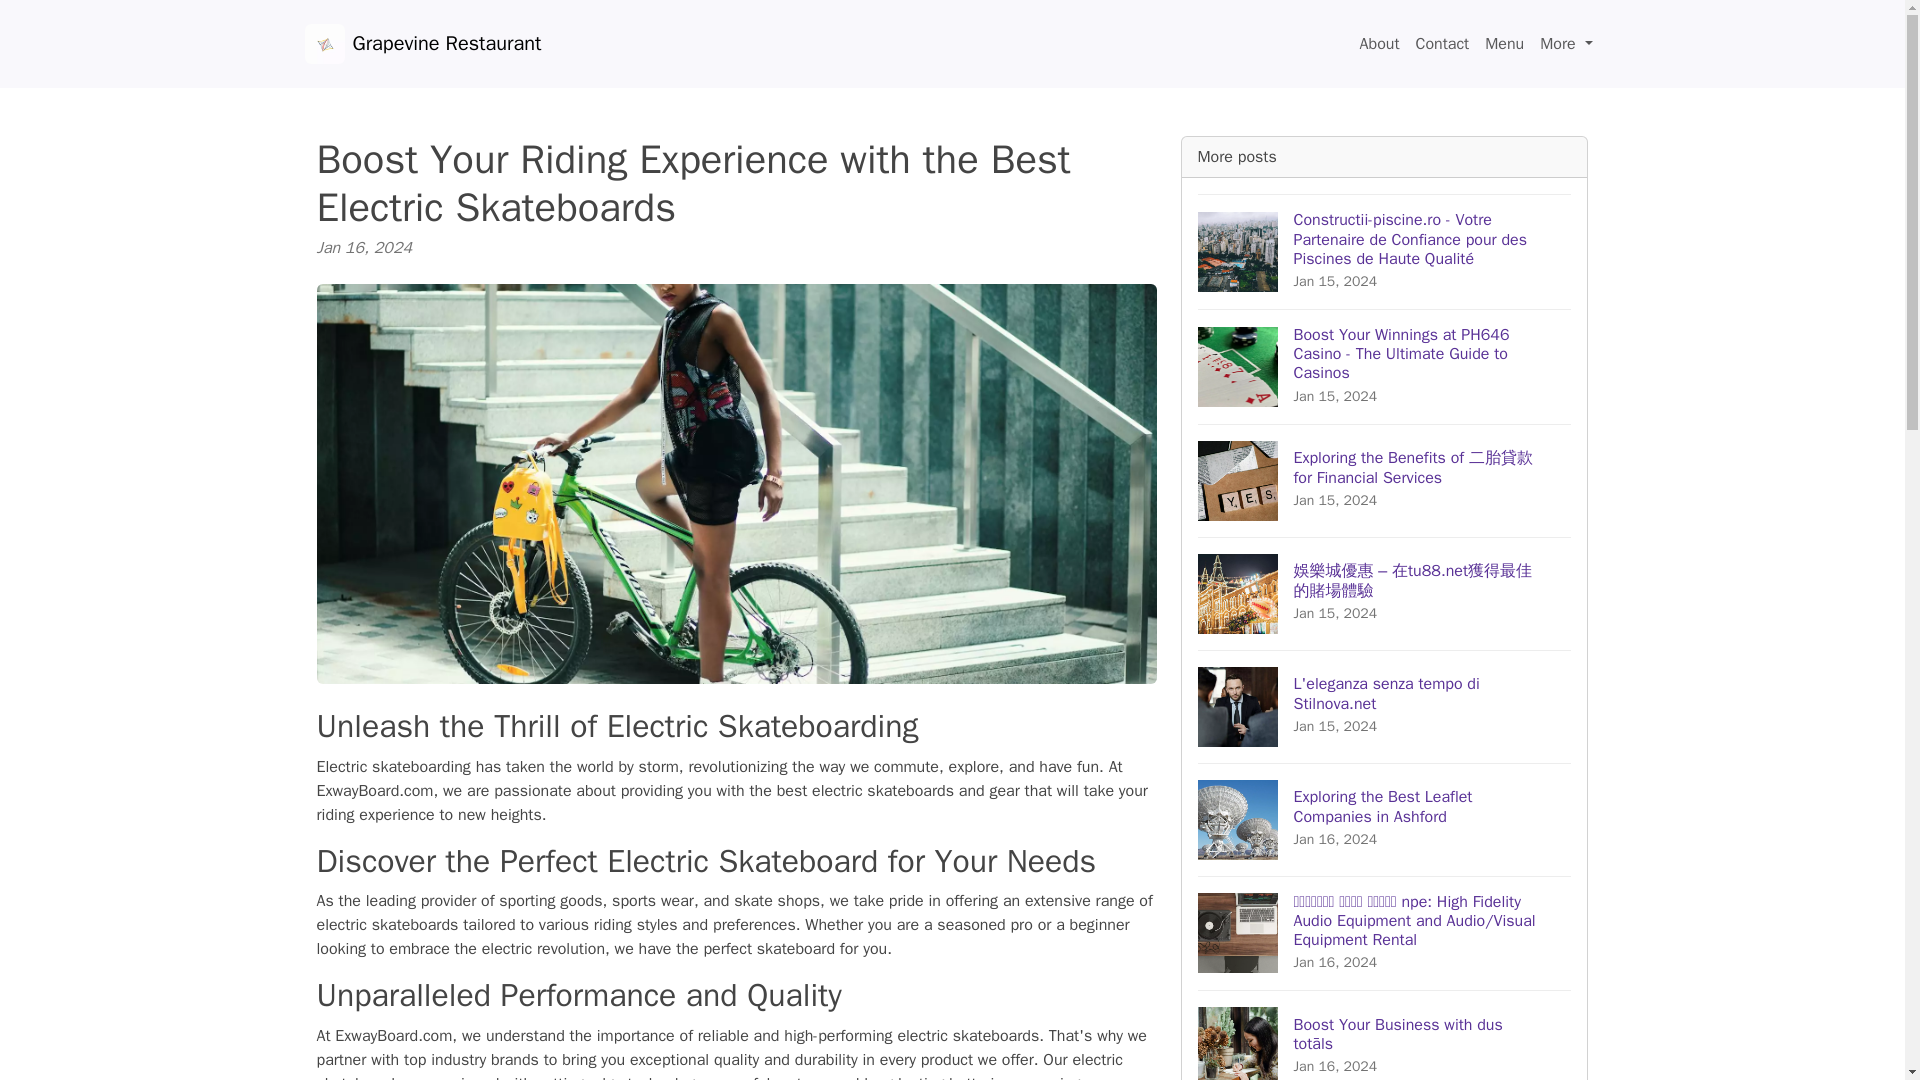 The height and width of the screenshot is (1080, 1920). I want to click on Contact, so click(1385, 706).